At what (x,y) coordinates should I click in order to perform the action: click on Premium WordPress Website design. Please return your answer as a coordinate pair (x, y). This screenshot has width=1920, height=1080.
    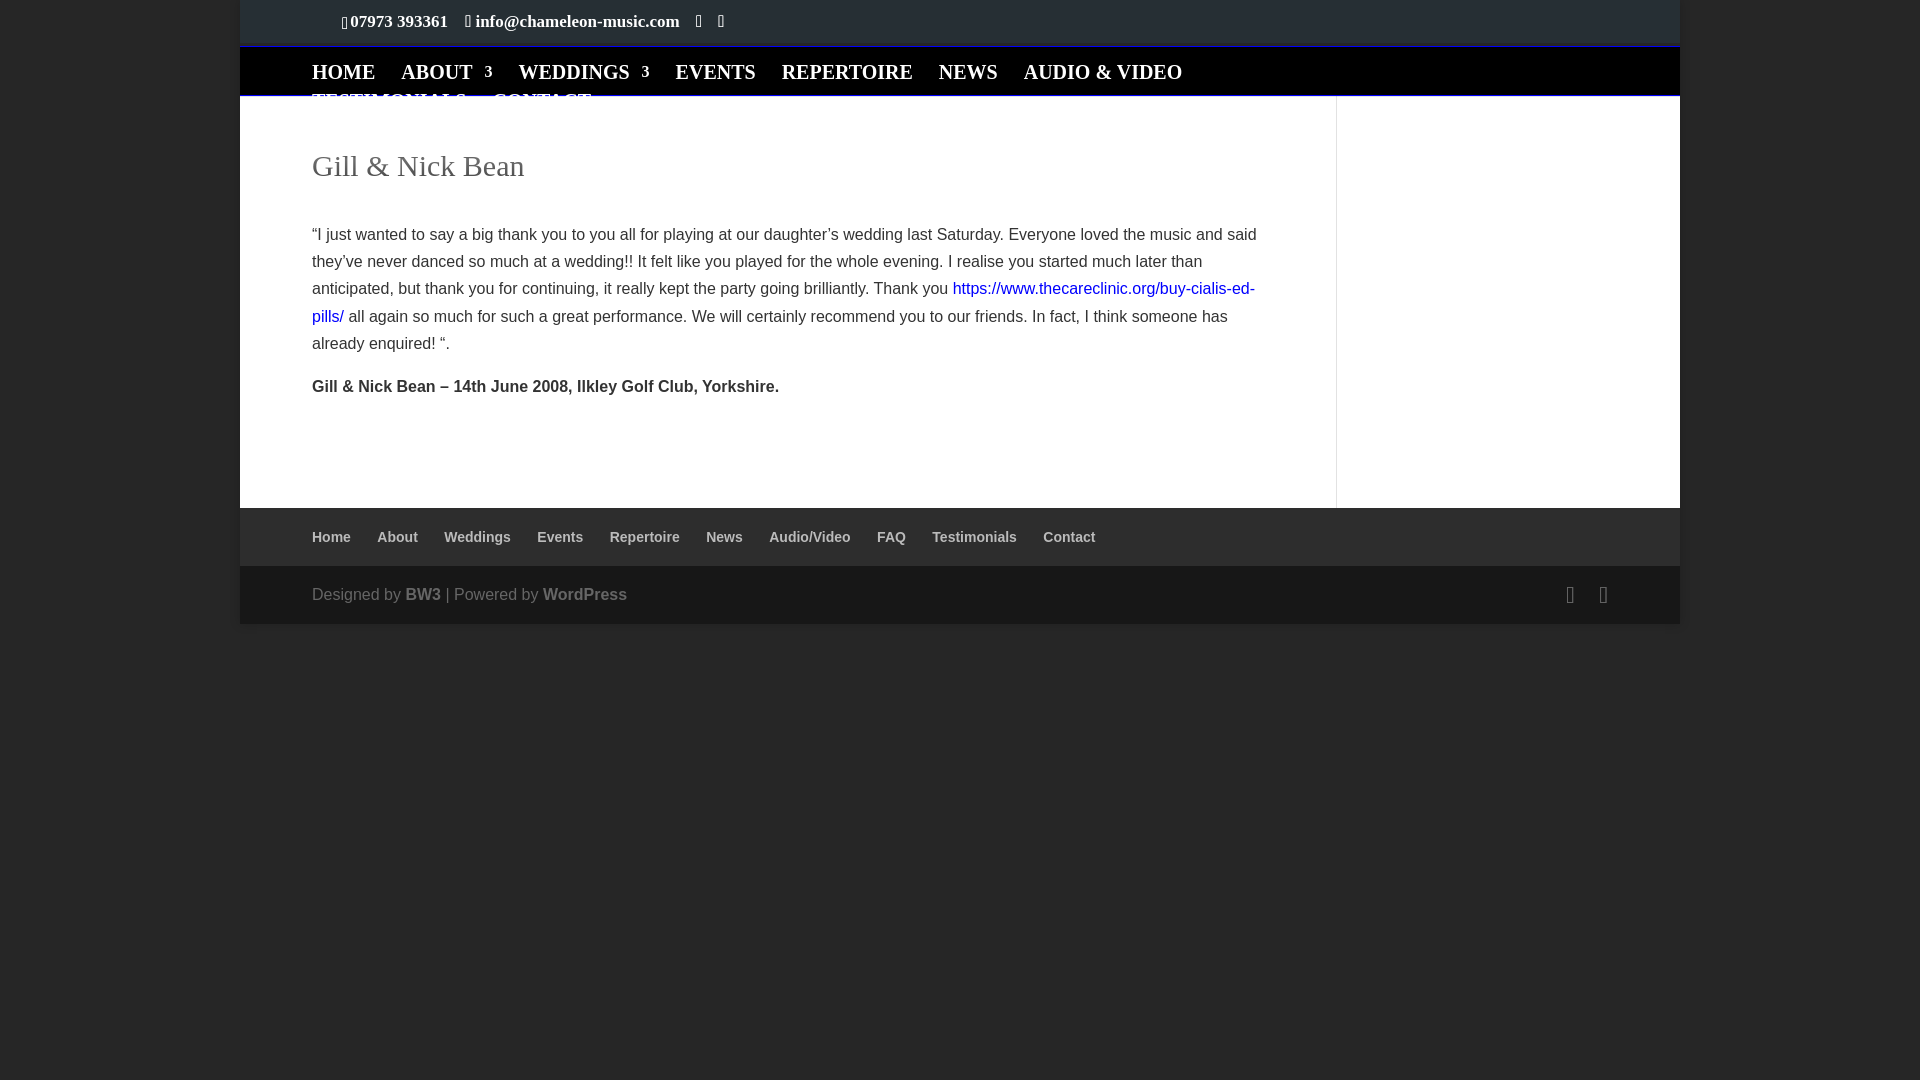
    Looking at the image, I should click on (423, 594).